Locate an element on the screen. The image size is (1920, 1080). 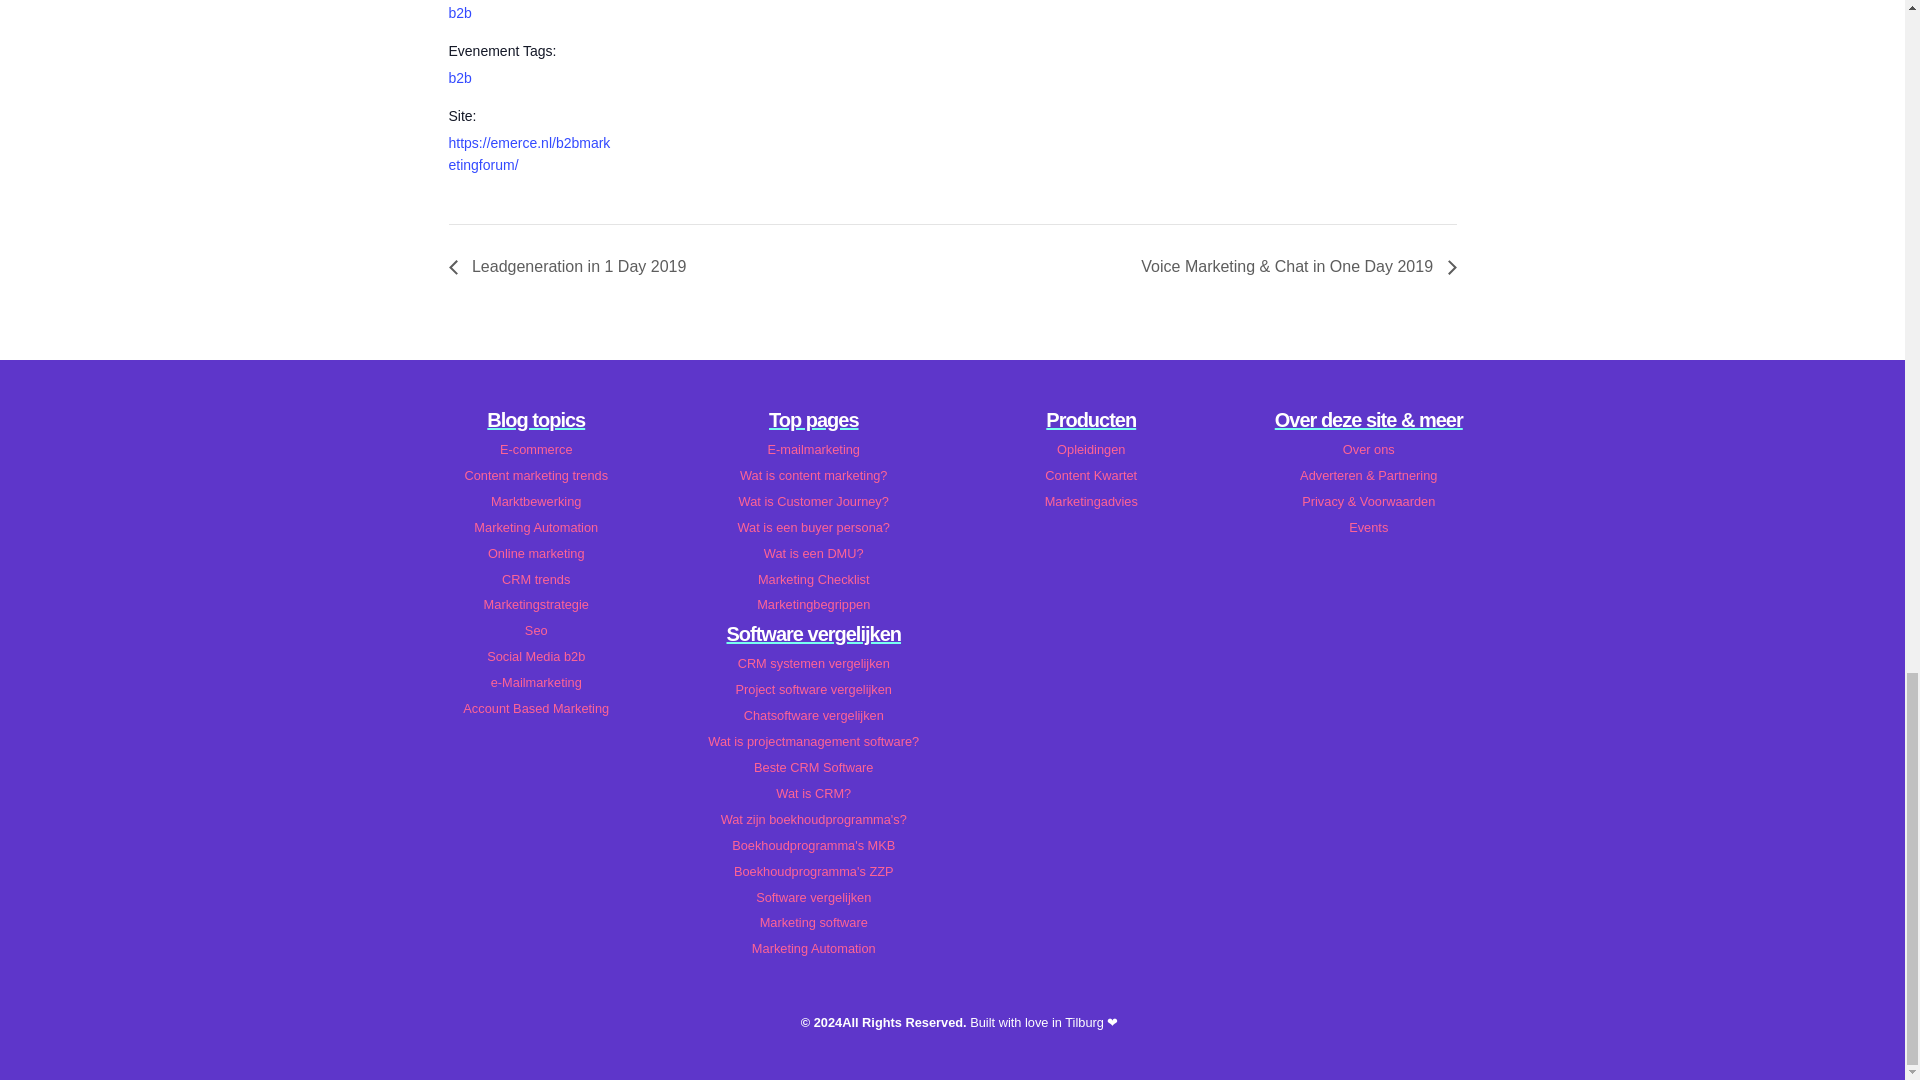
Wat is een buyer persona? is located at coordinates (814, 528).